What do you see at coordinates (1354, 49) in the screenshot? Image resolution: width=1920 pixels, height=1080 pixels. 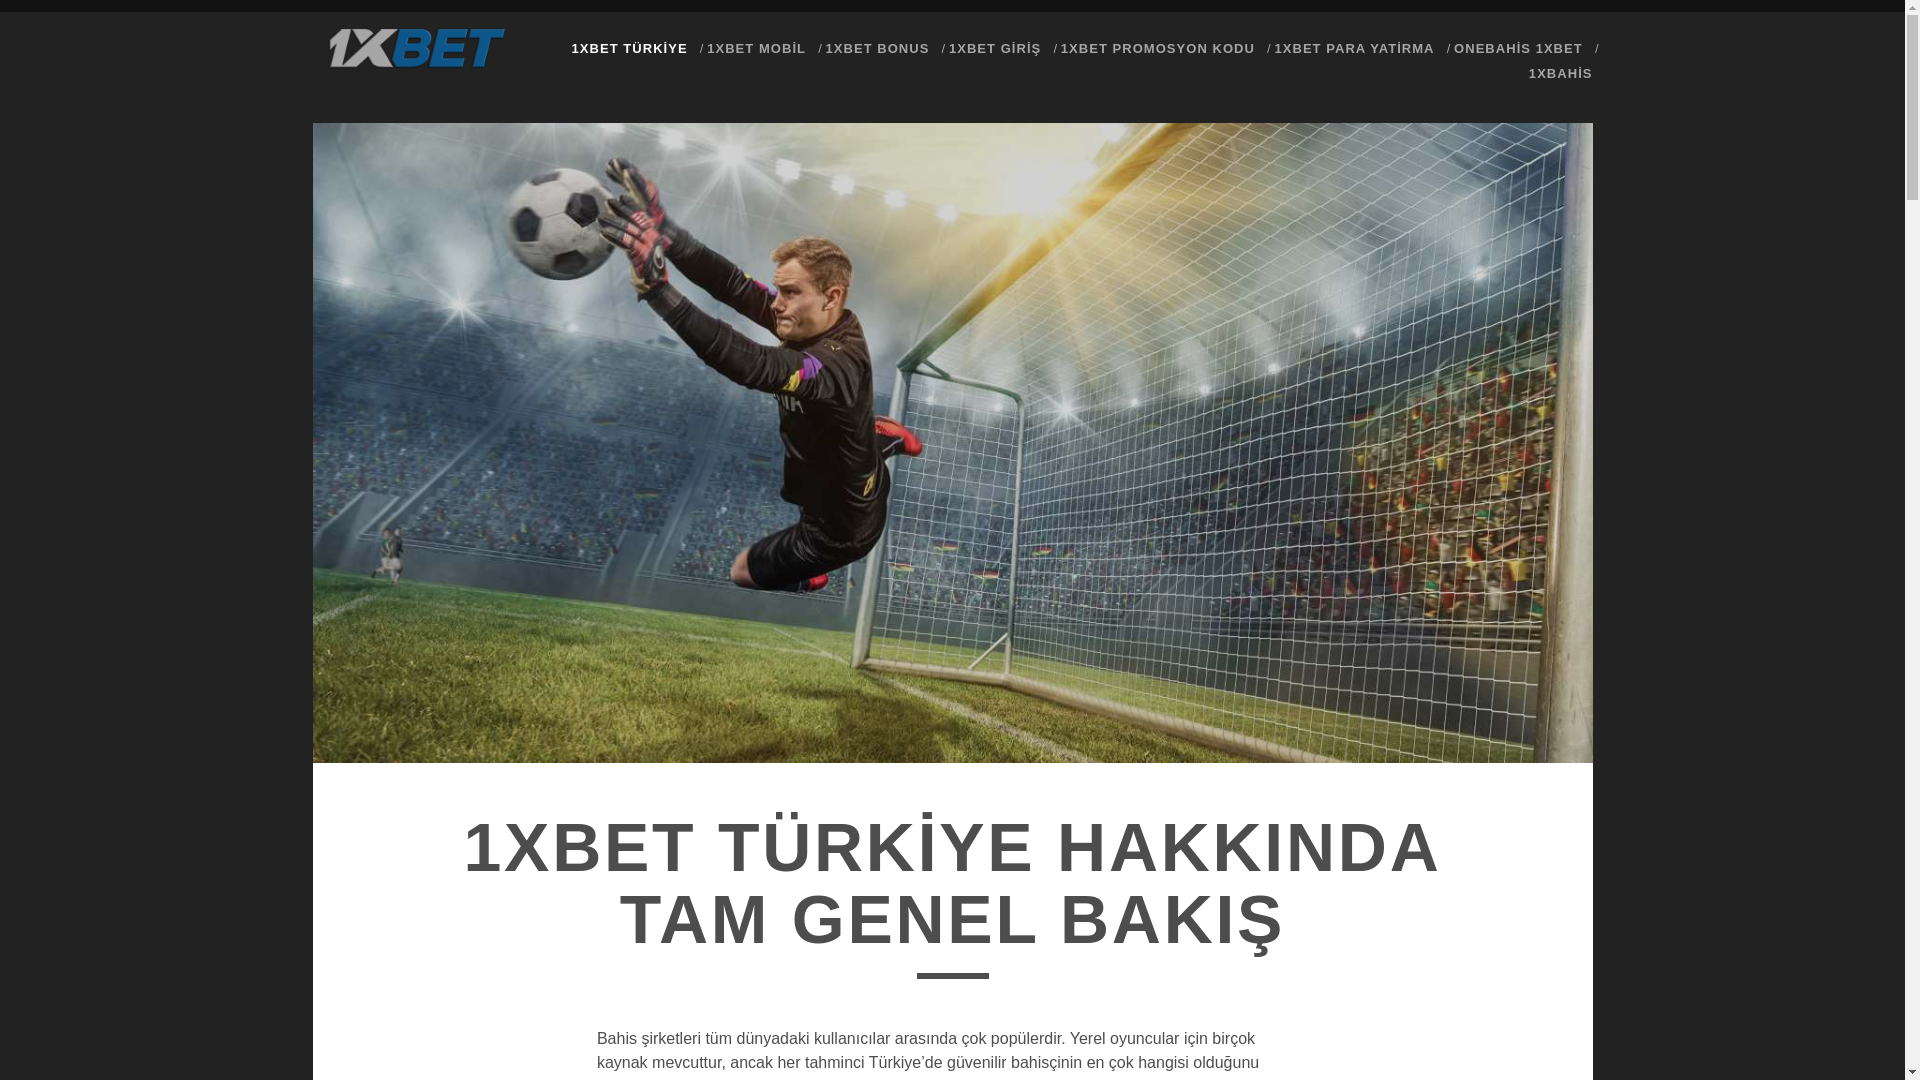 I see `1XBET PARA YATIRMA` at bounding box center [1354, 49].